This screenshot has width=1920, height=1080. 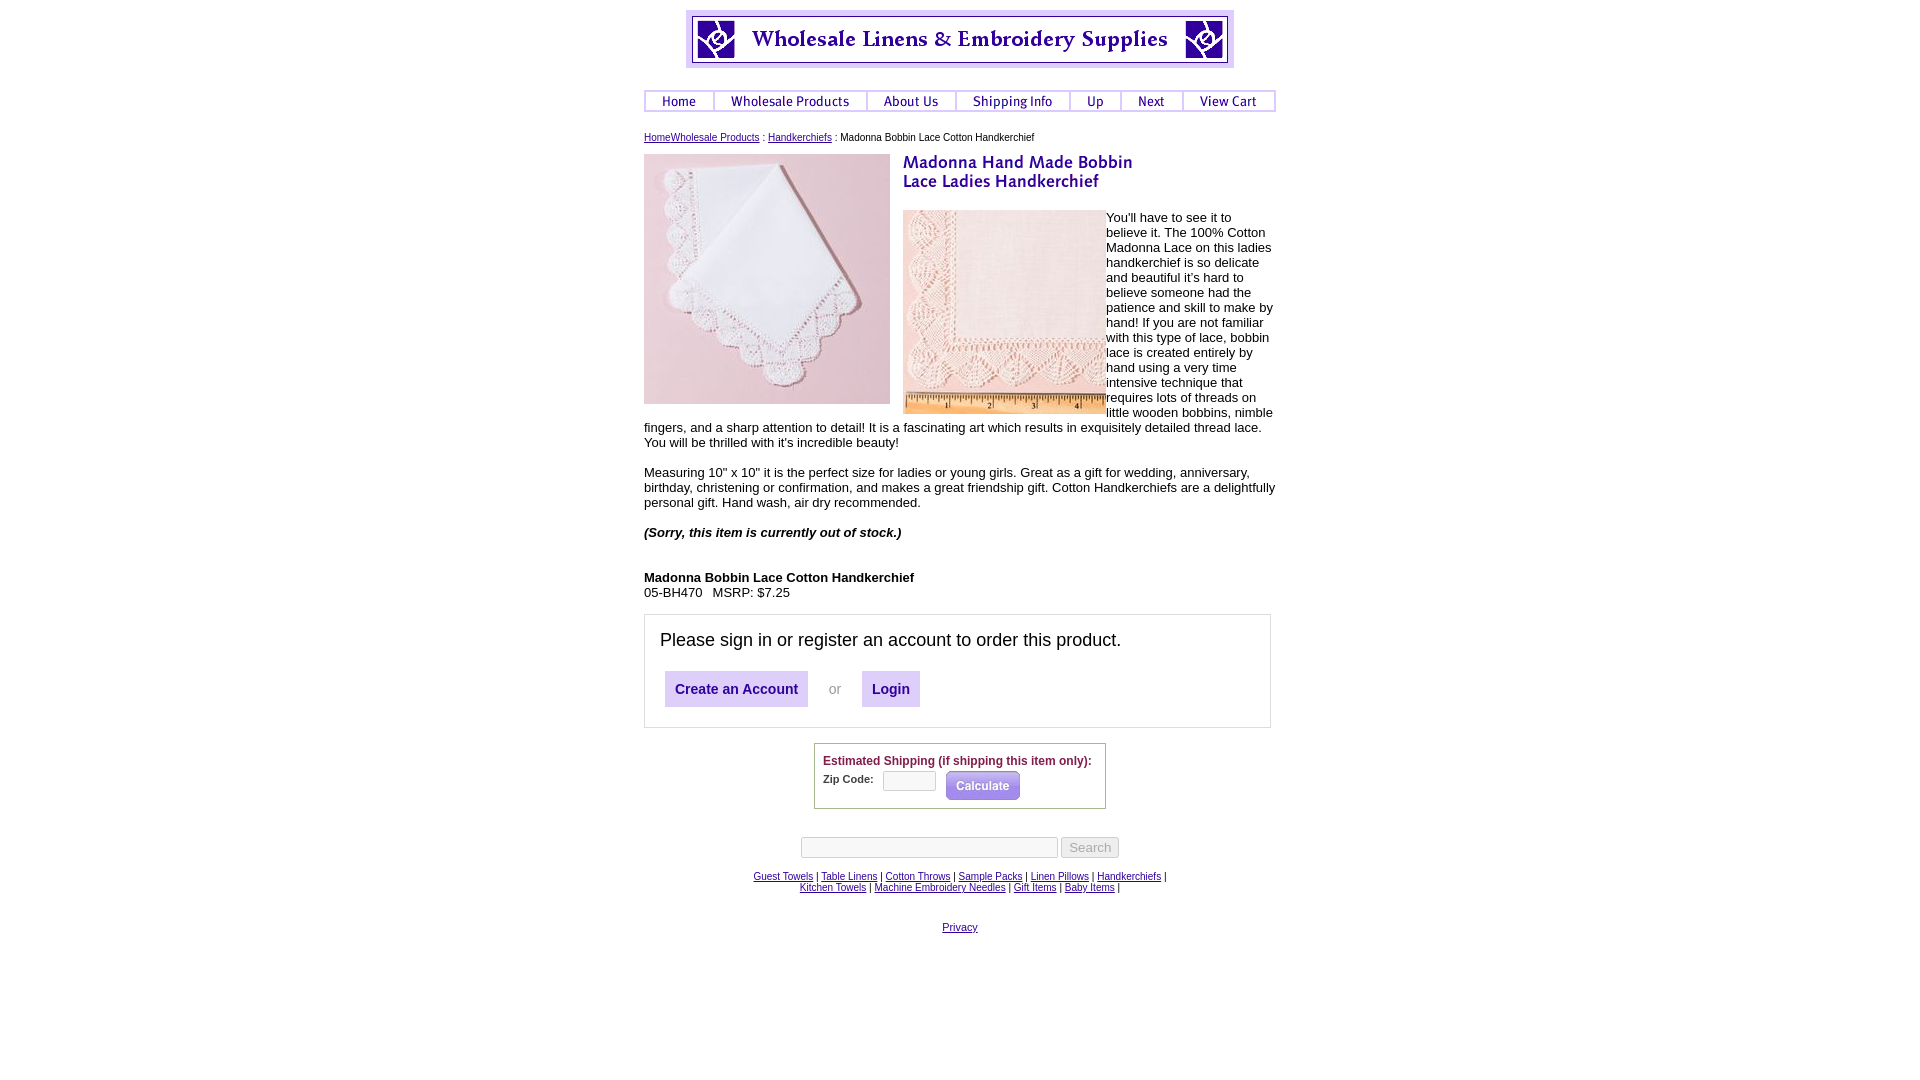 What do you see at coordinates (849, 876) in the screenshot?
I see `Table Linens` at bounding box center [849, 876].